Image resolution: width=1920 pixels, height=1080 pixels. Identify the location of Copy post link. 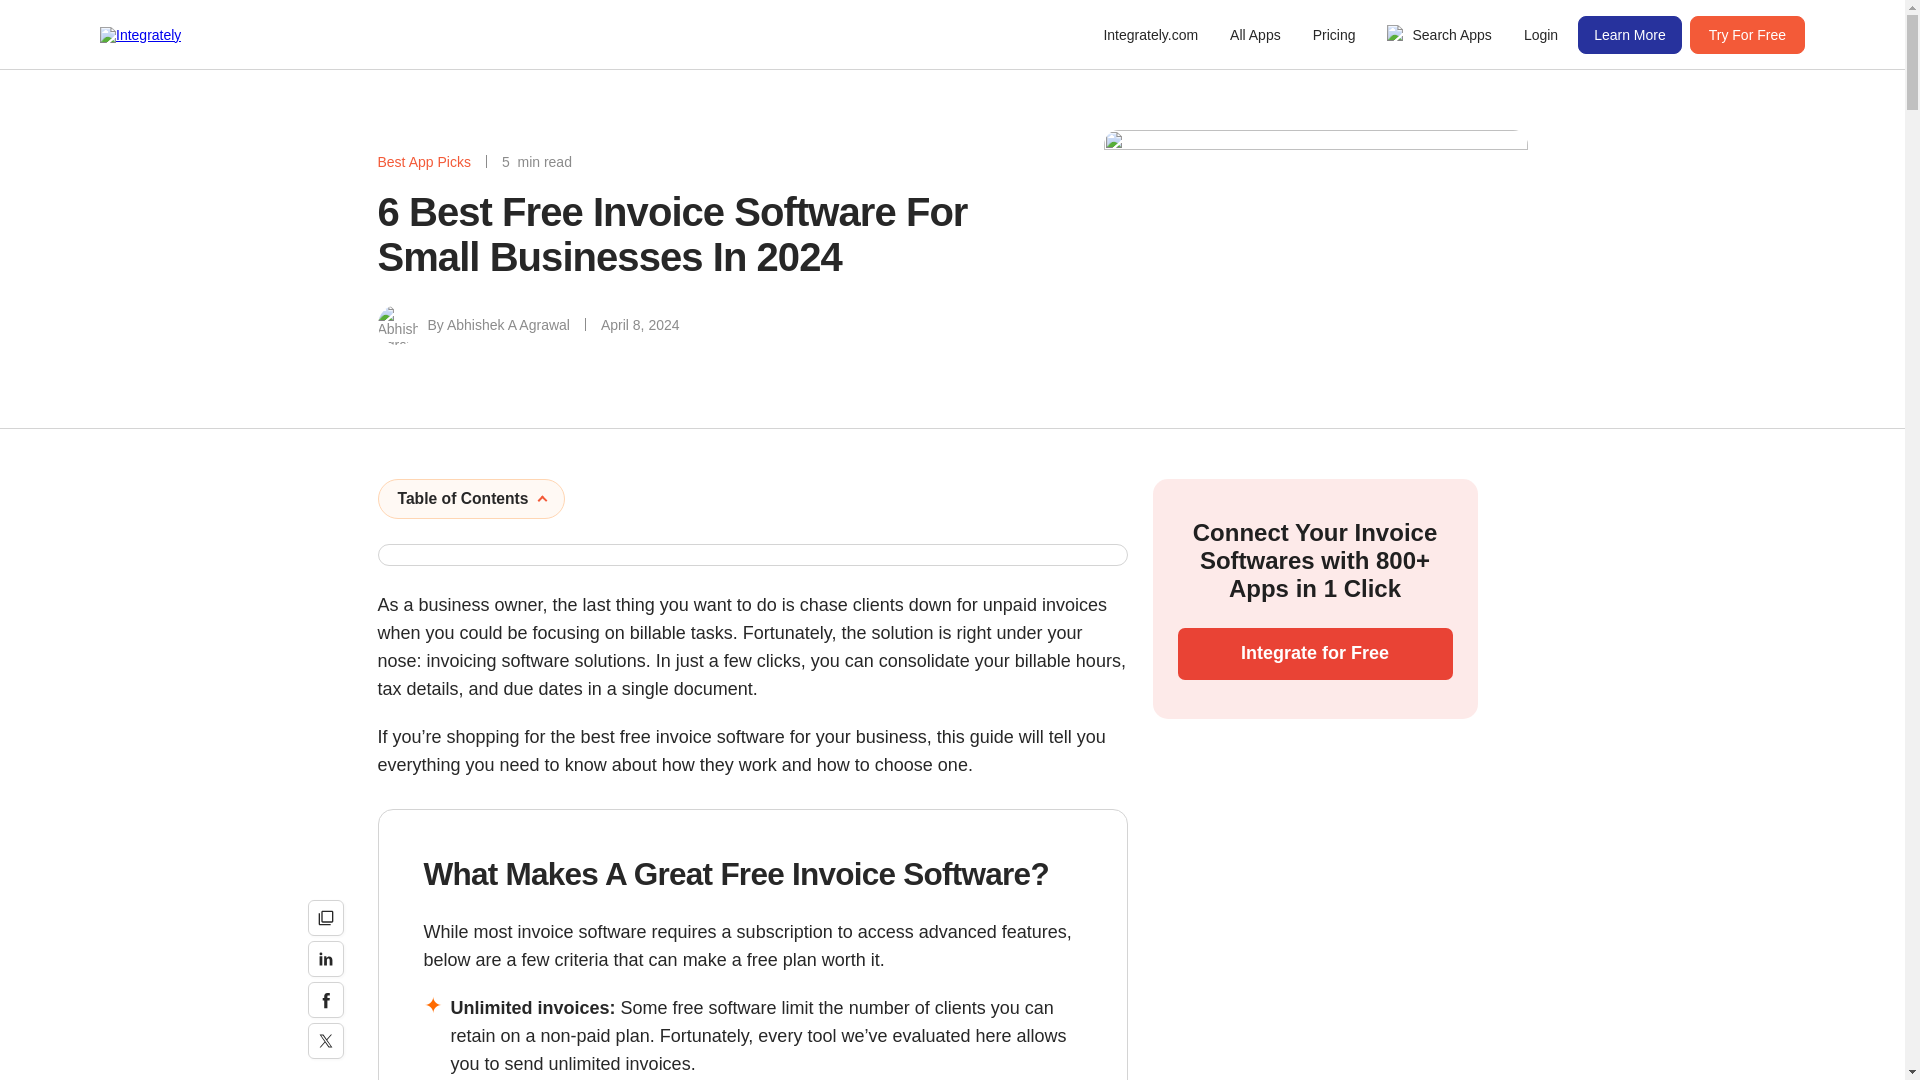
(325, 918).